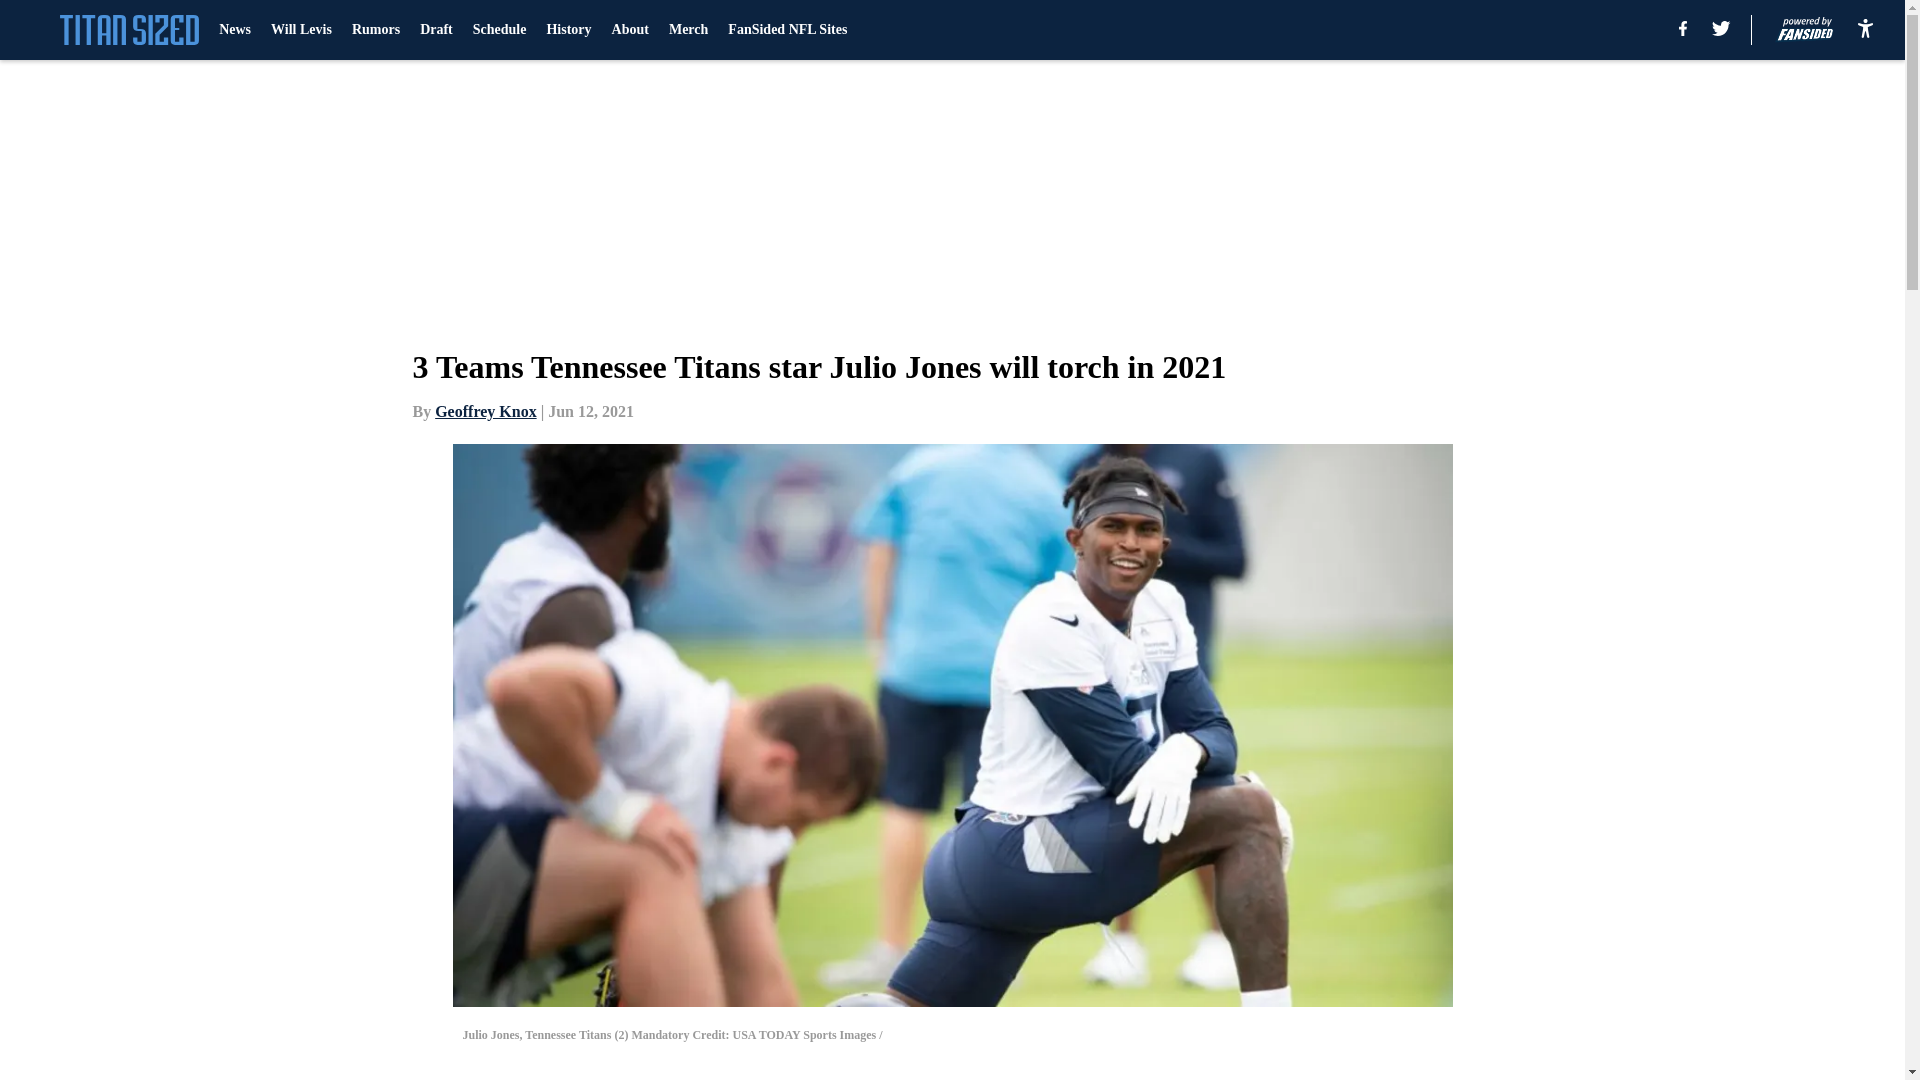 This screenshot has width=1920, height=1080. What do you see at coordinates (234, 30) in the screenshot?
I see `News` at bounding box center [234, 30].